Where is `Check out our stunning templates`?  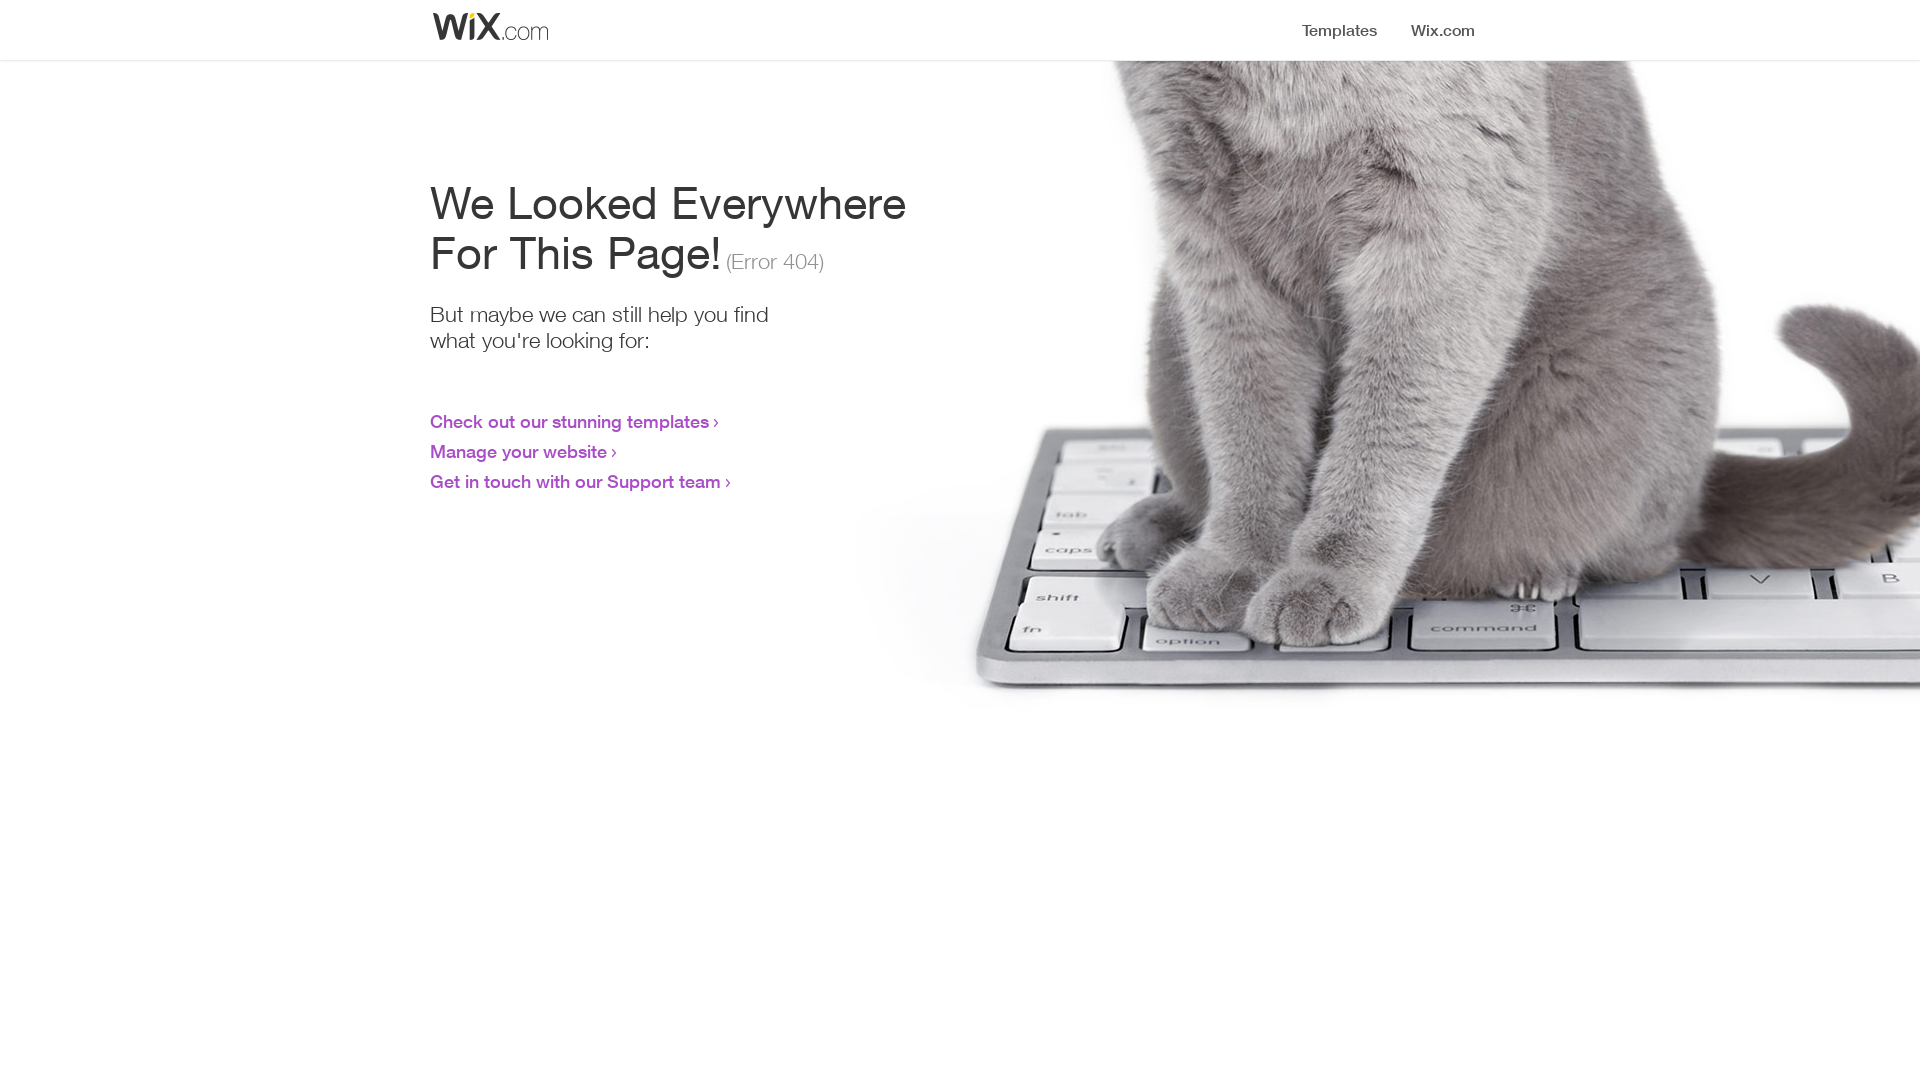 Check out our stunning templates is located at coordinates (570, 421).